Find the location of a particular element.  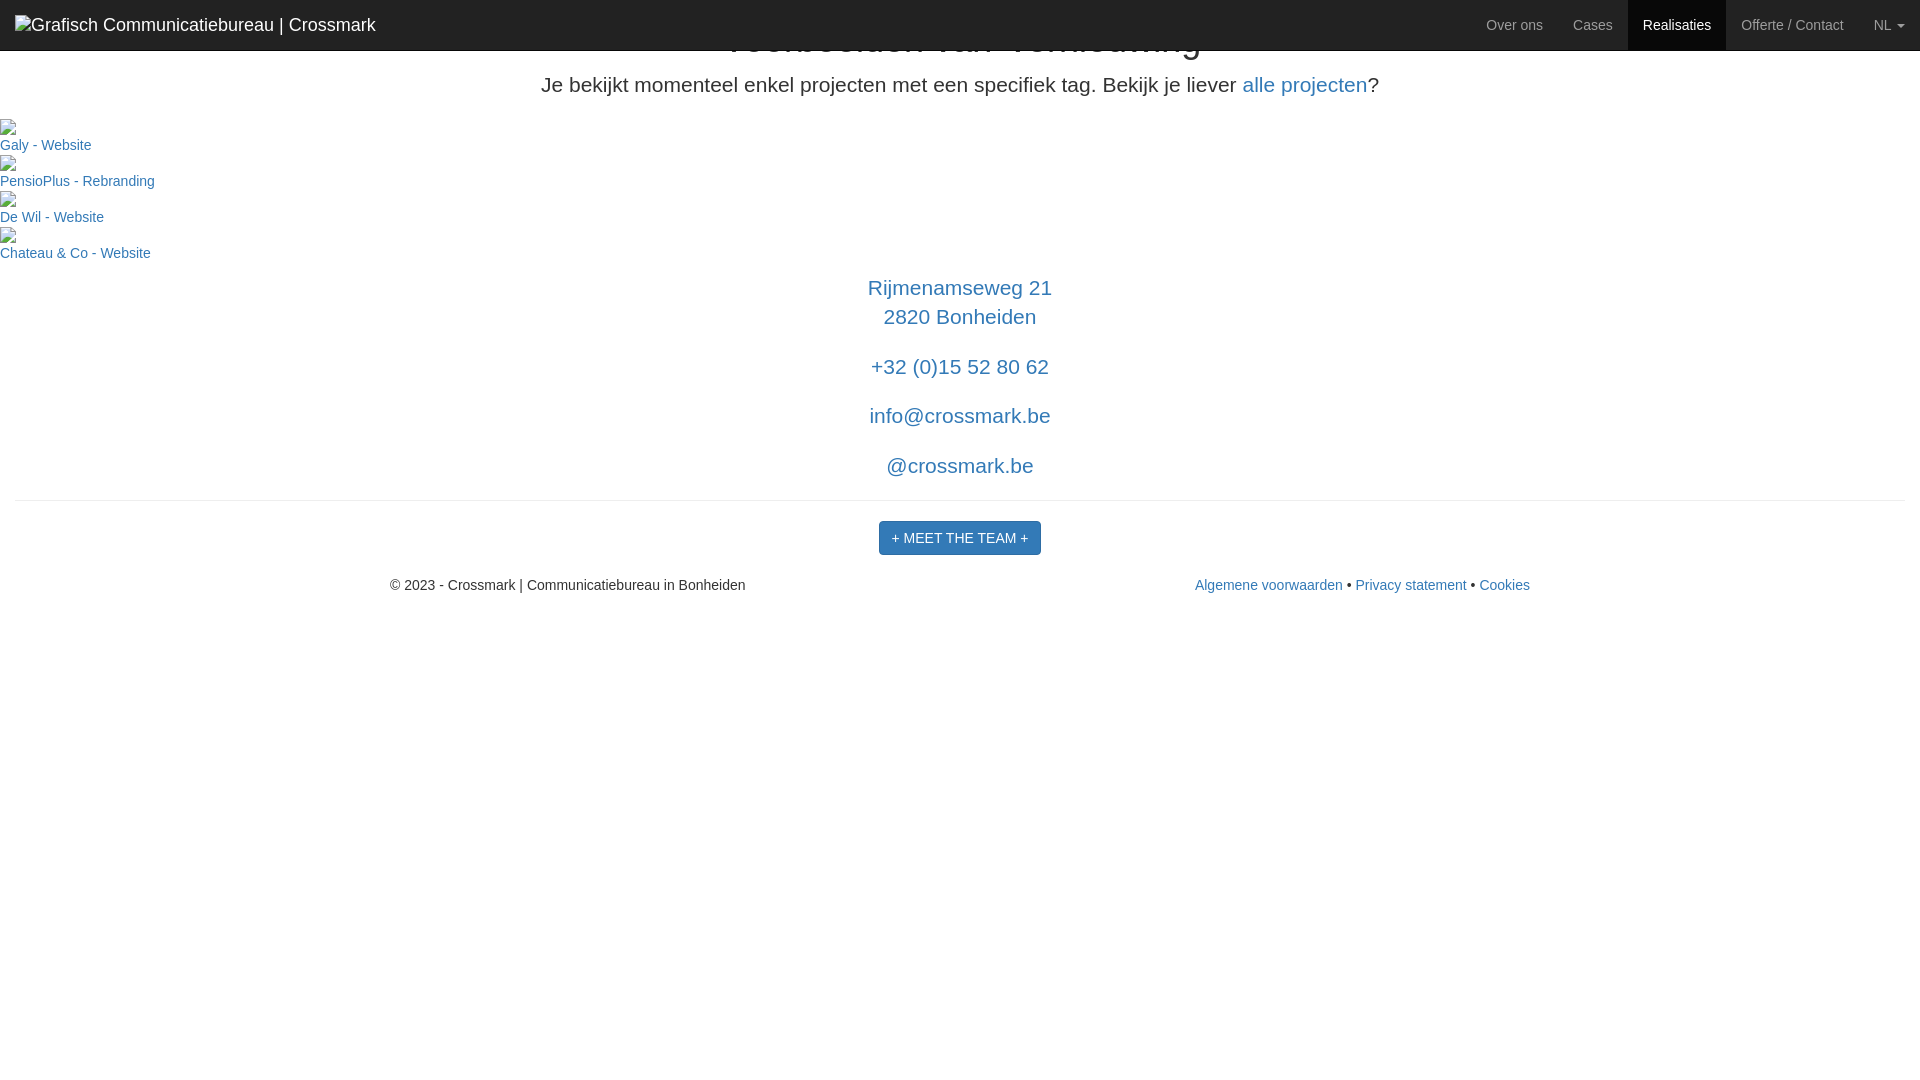

Over ons is located at coordinates (1514, 25).